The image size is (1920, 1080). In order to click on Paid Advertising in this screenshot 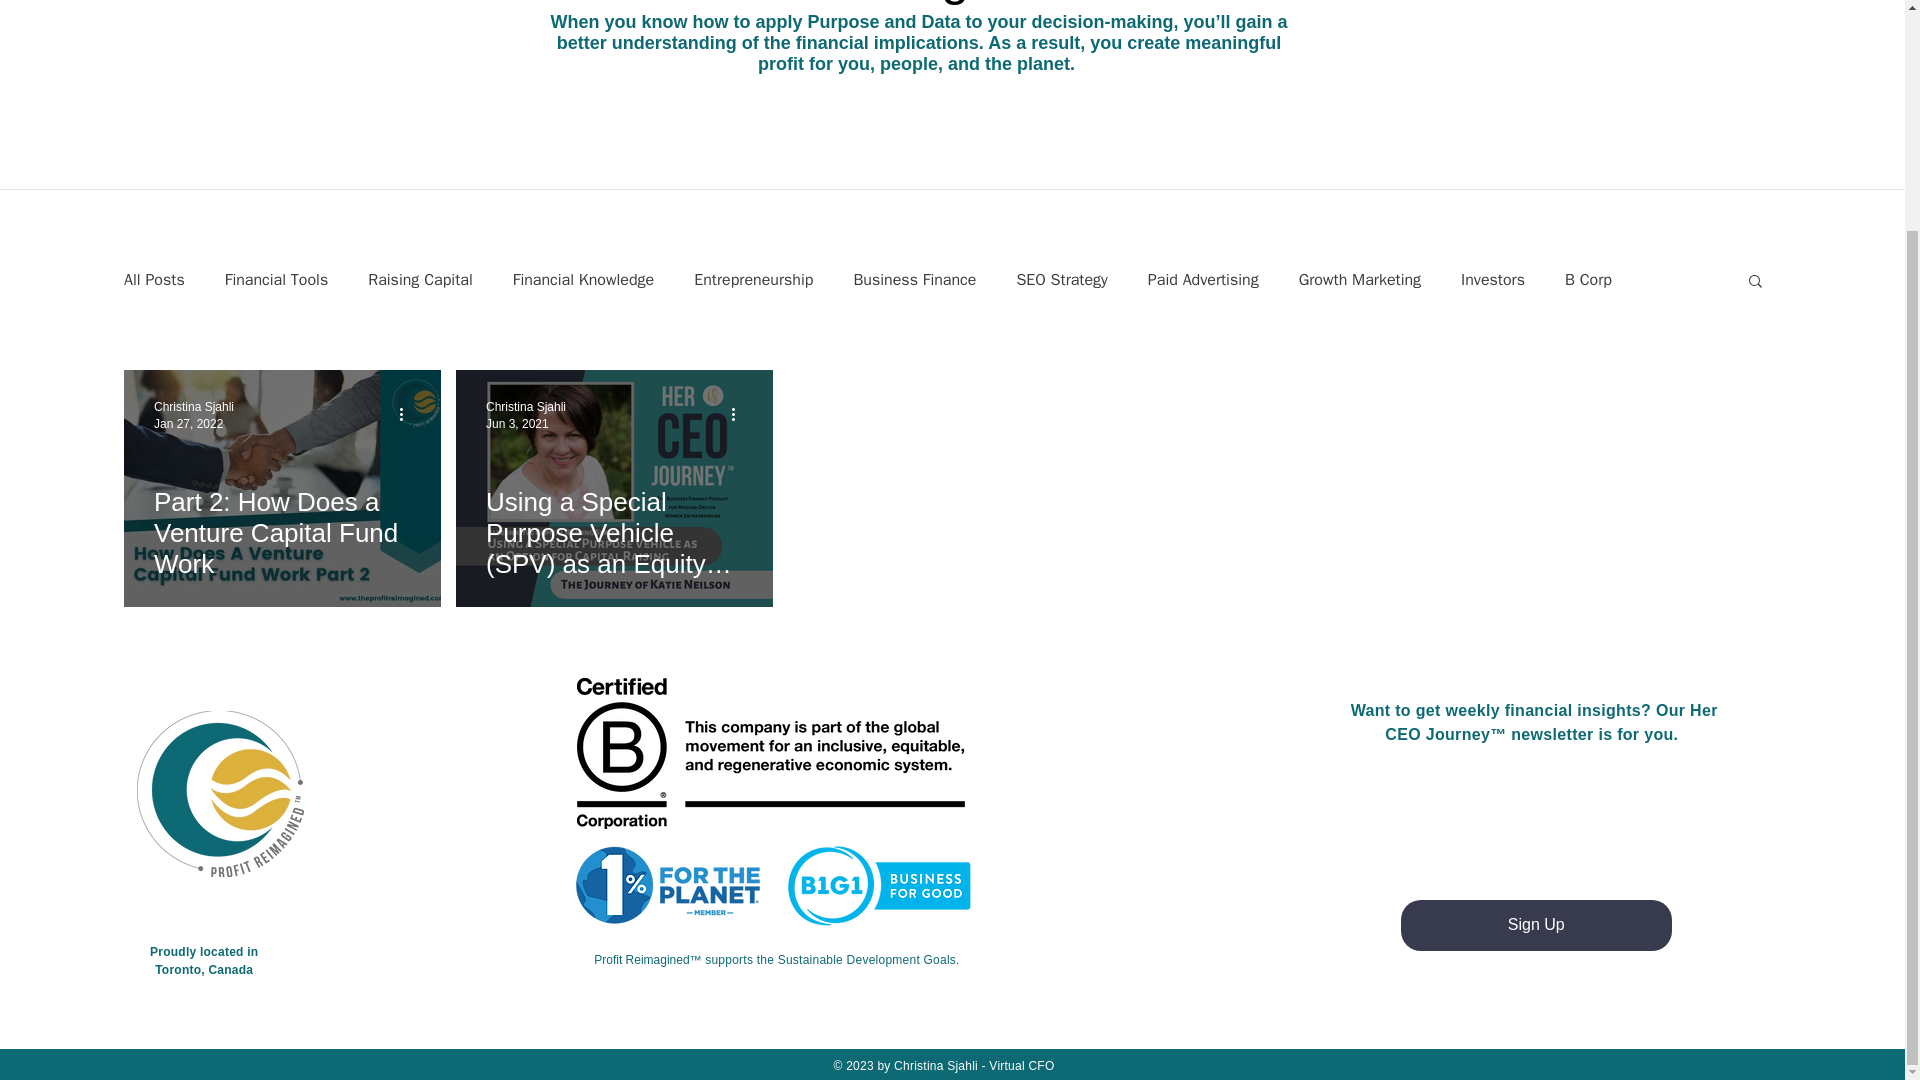, I will do `click(1204, 279)`.